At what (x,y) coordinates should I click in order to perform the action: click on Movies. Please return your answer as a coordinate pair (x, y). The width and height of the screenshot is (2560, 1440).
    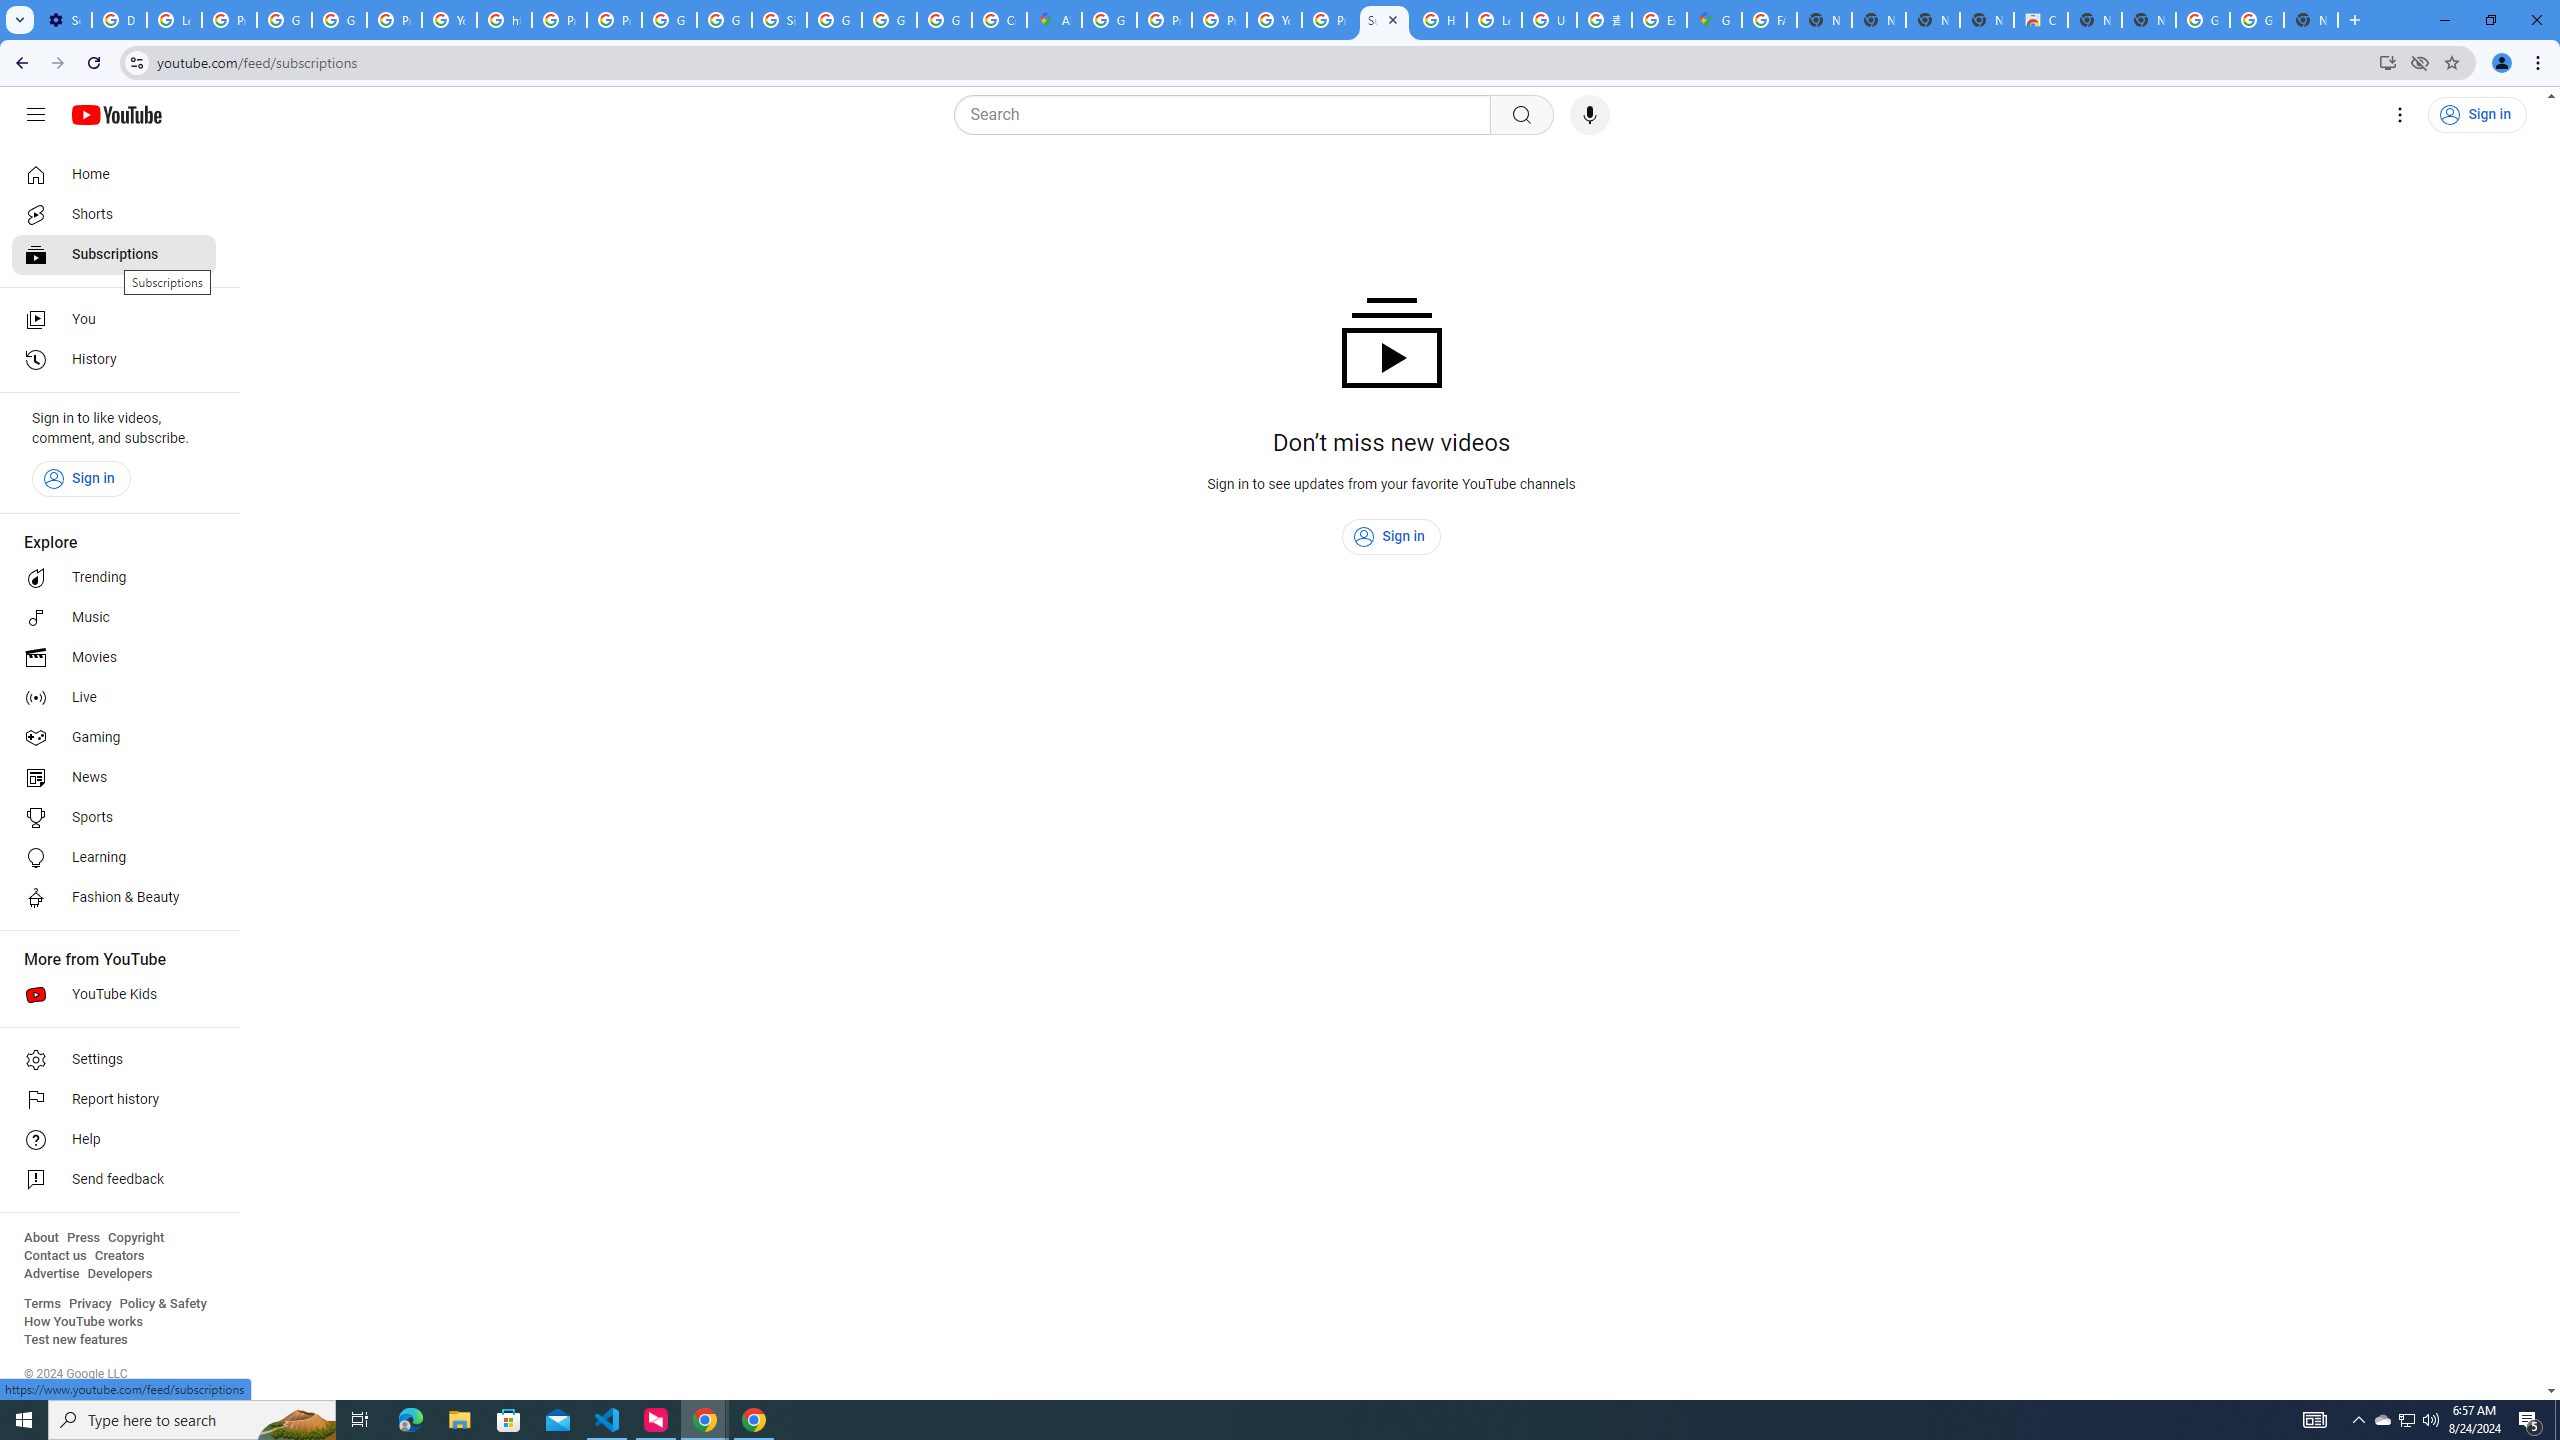
    Looking at the image, I should click on (114, 658).